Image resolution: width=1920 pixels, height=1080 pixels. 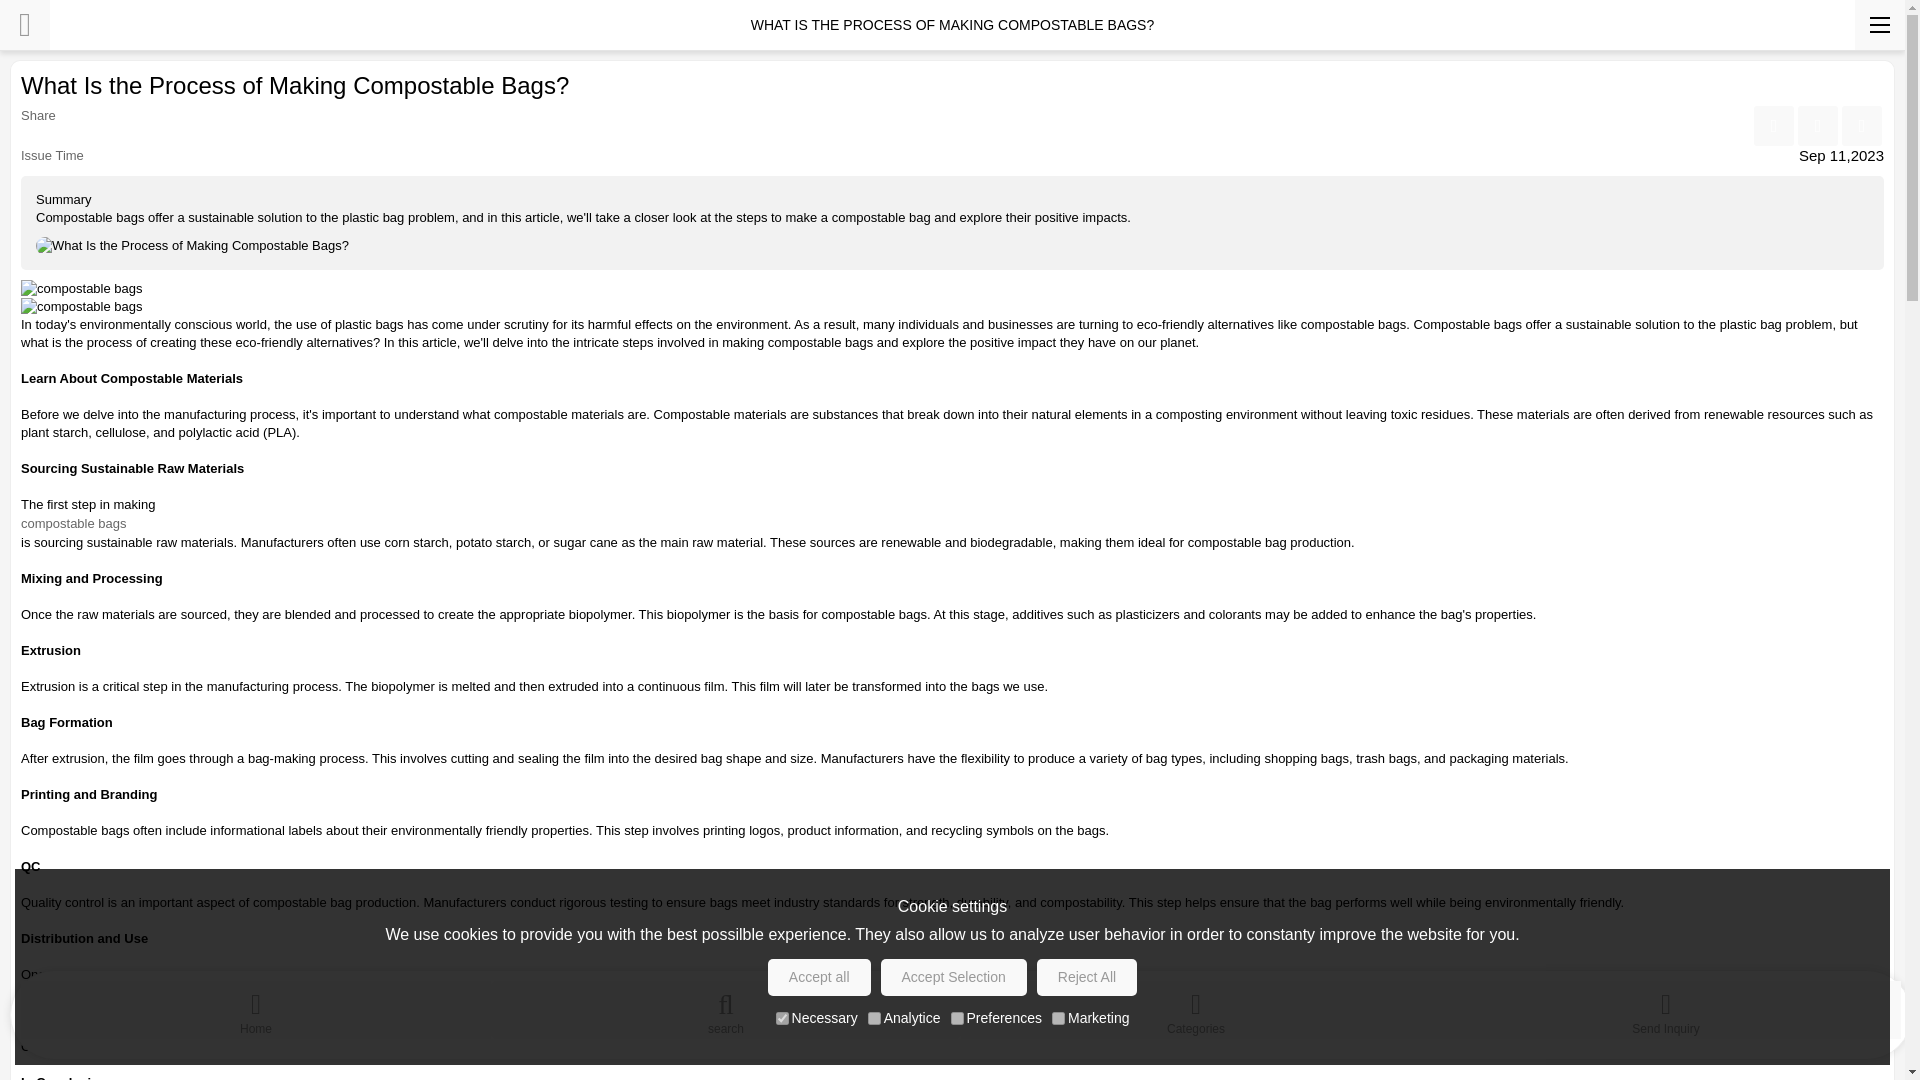 I want to click on Categories, so click(x=1196, y=1009).